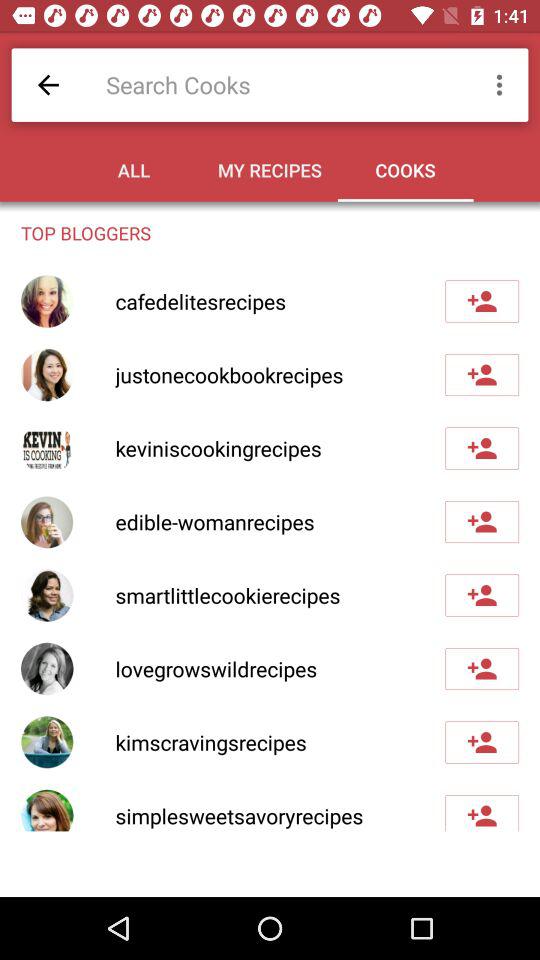 The width and height of the screenshot is (540, 960). What do you see at coordinates (482, 813) in the screenshot?
I see `add user to your list` at bounding box center [482, 813].